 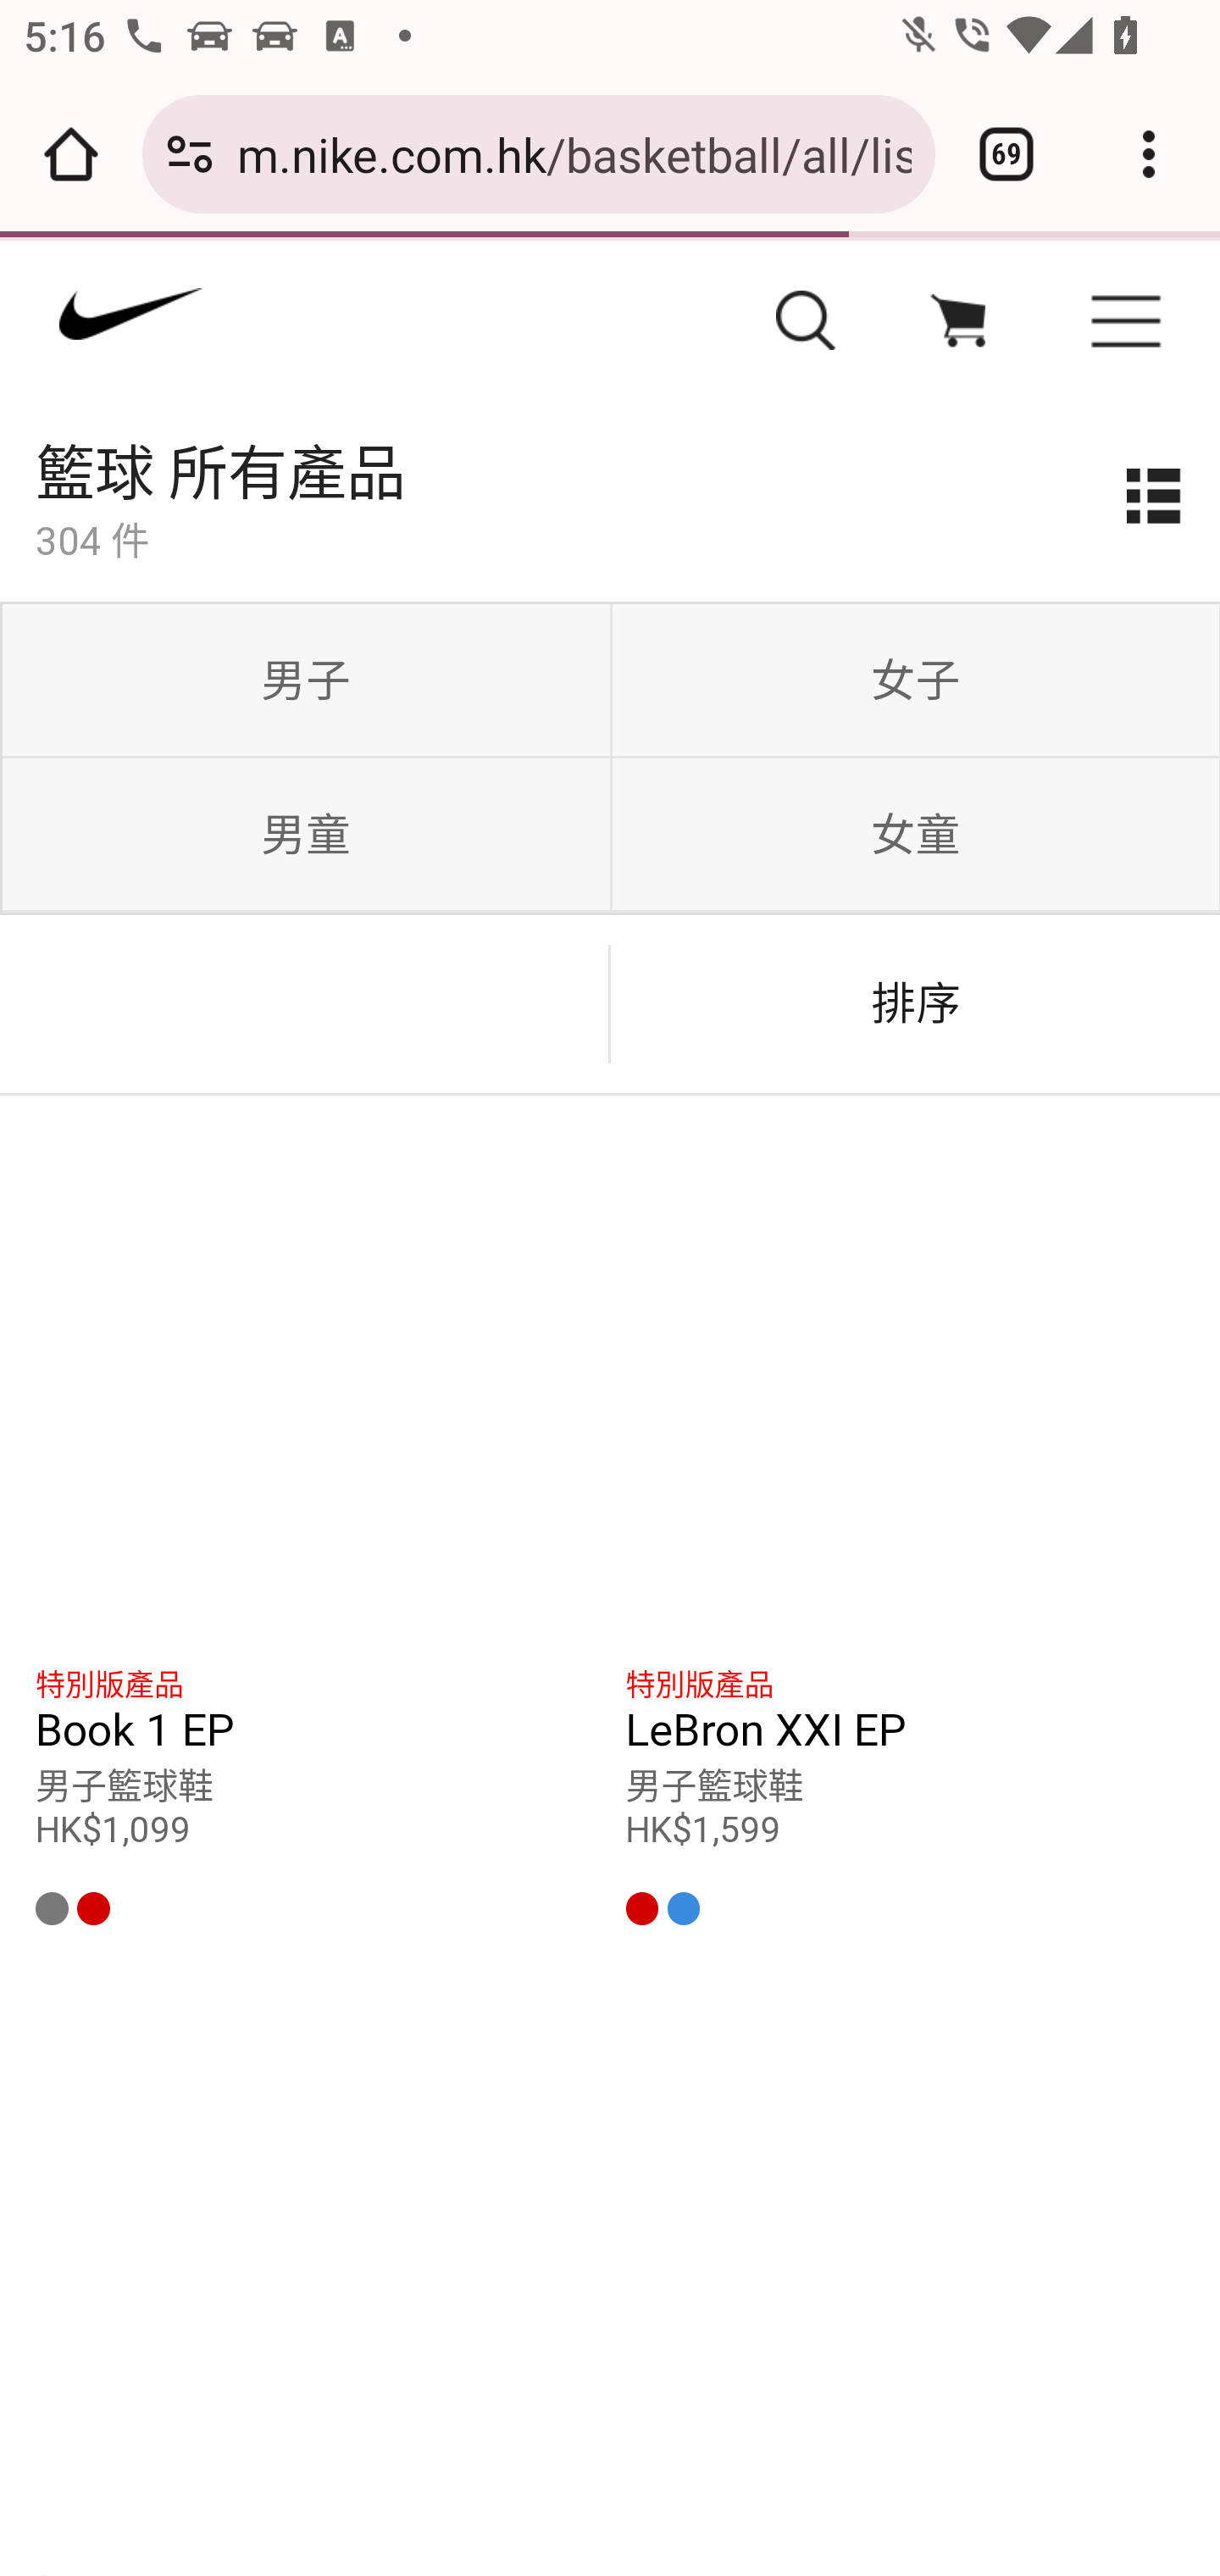 I want to click on index, so click(x=336, y=328).